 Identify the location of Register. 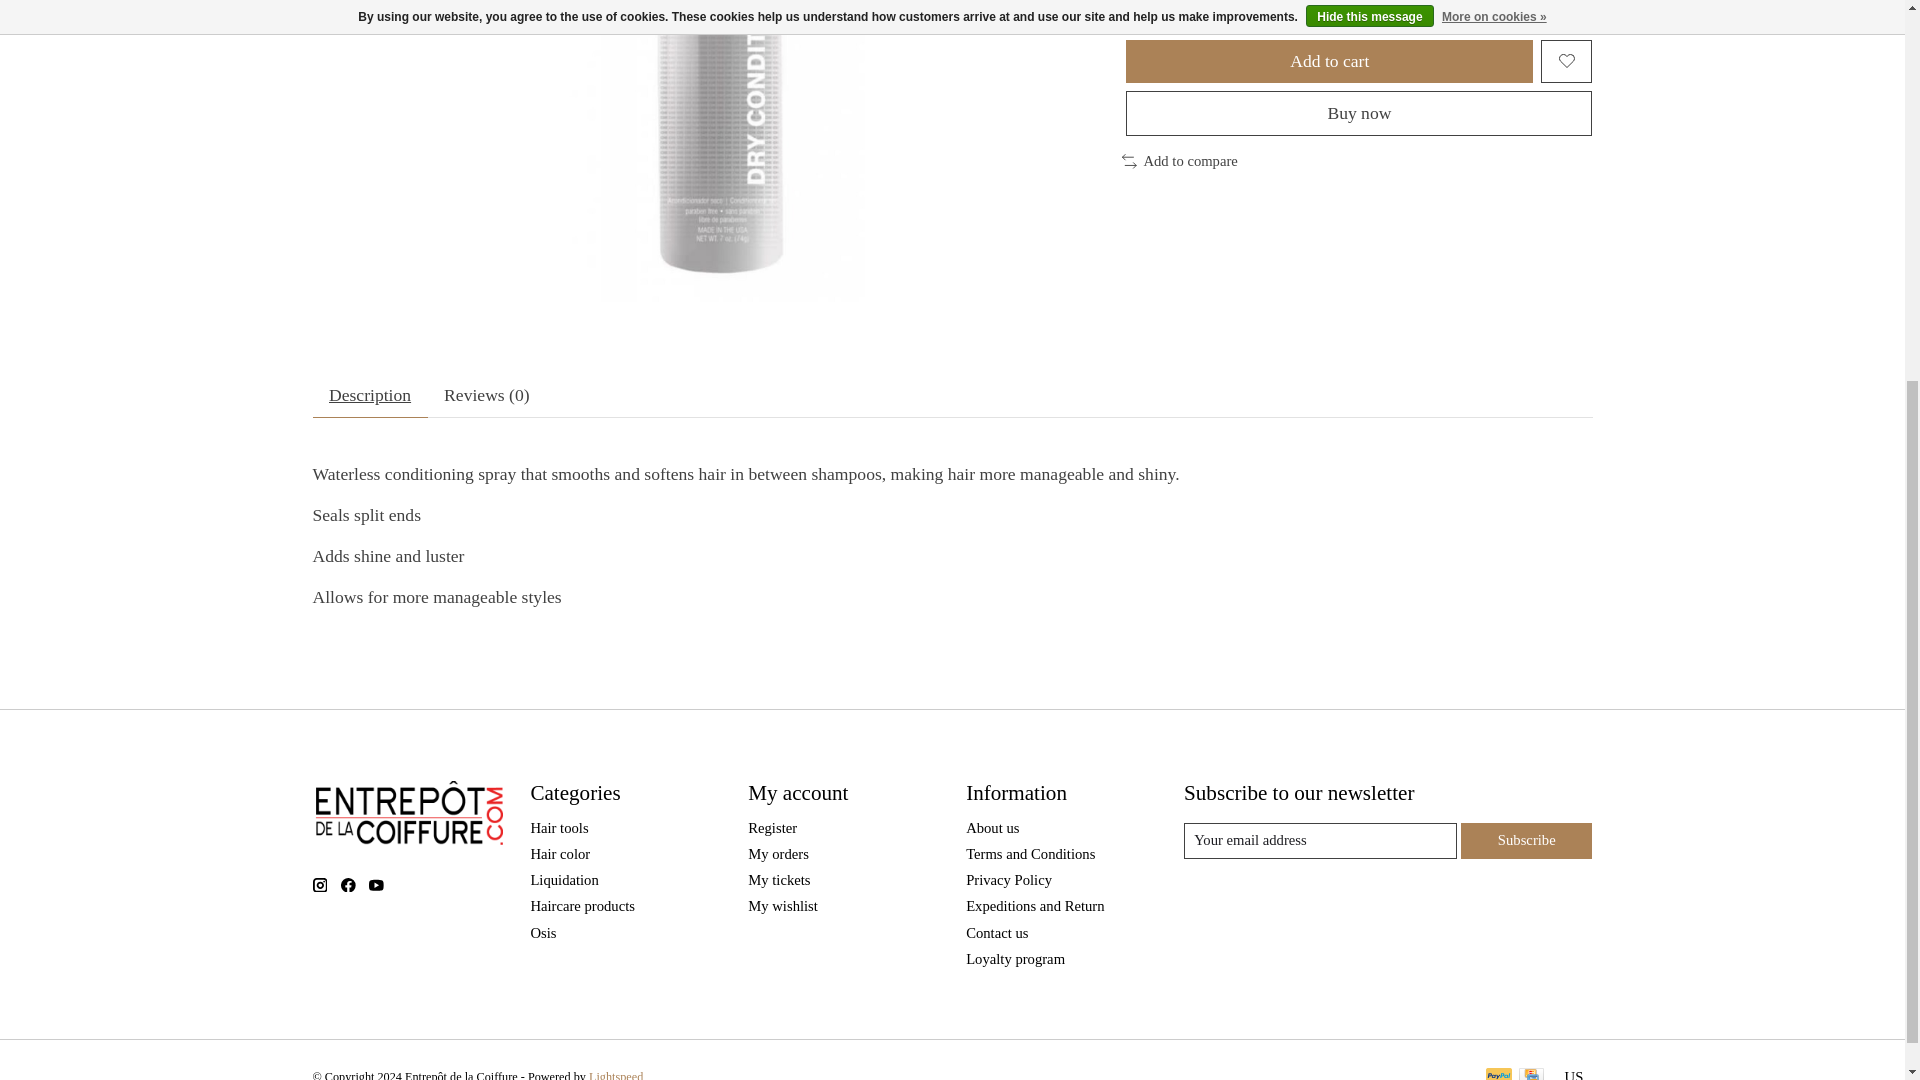
(772, 827).